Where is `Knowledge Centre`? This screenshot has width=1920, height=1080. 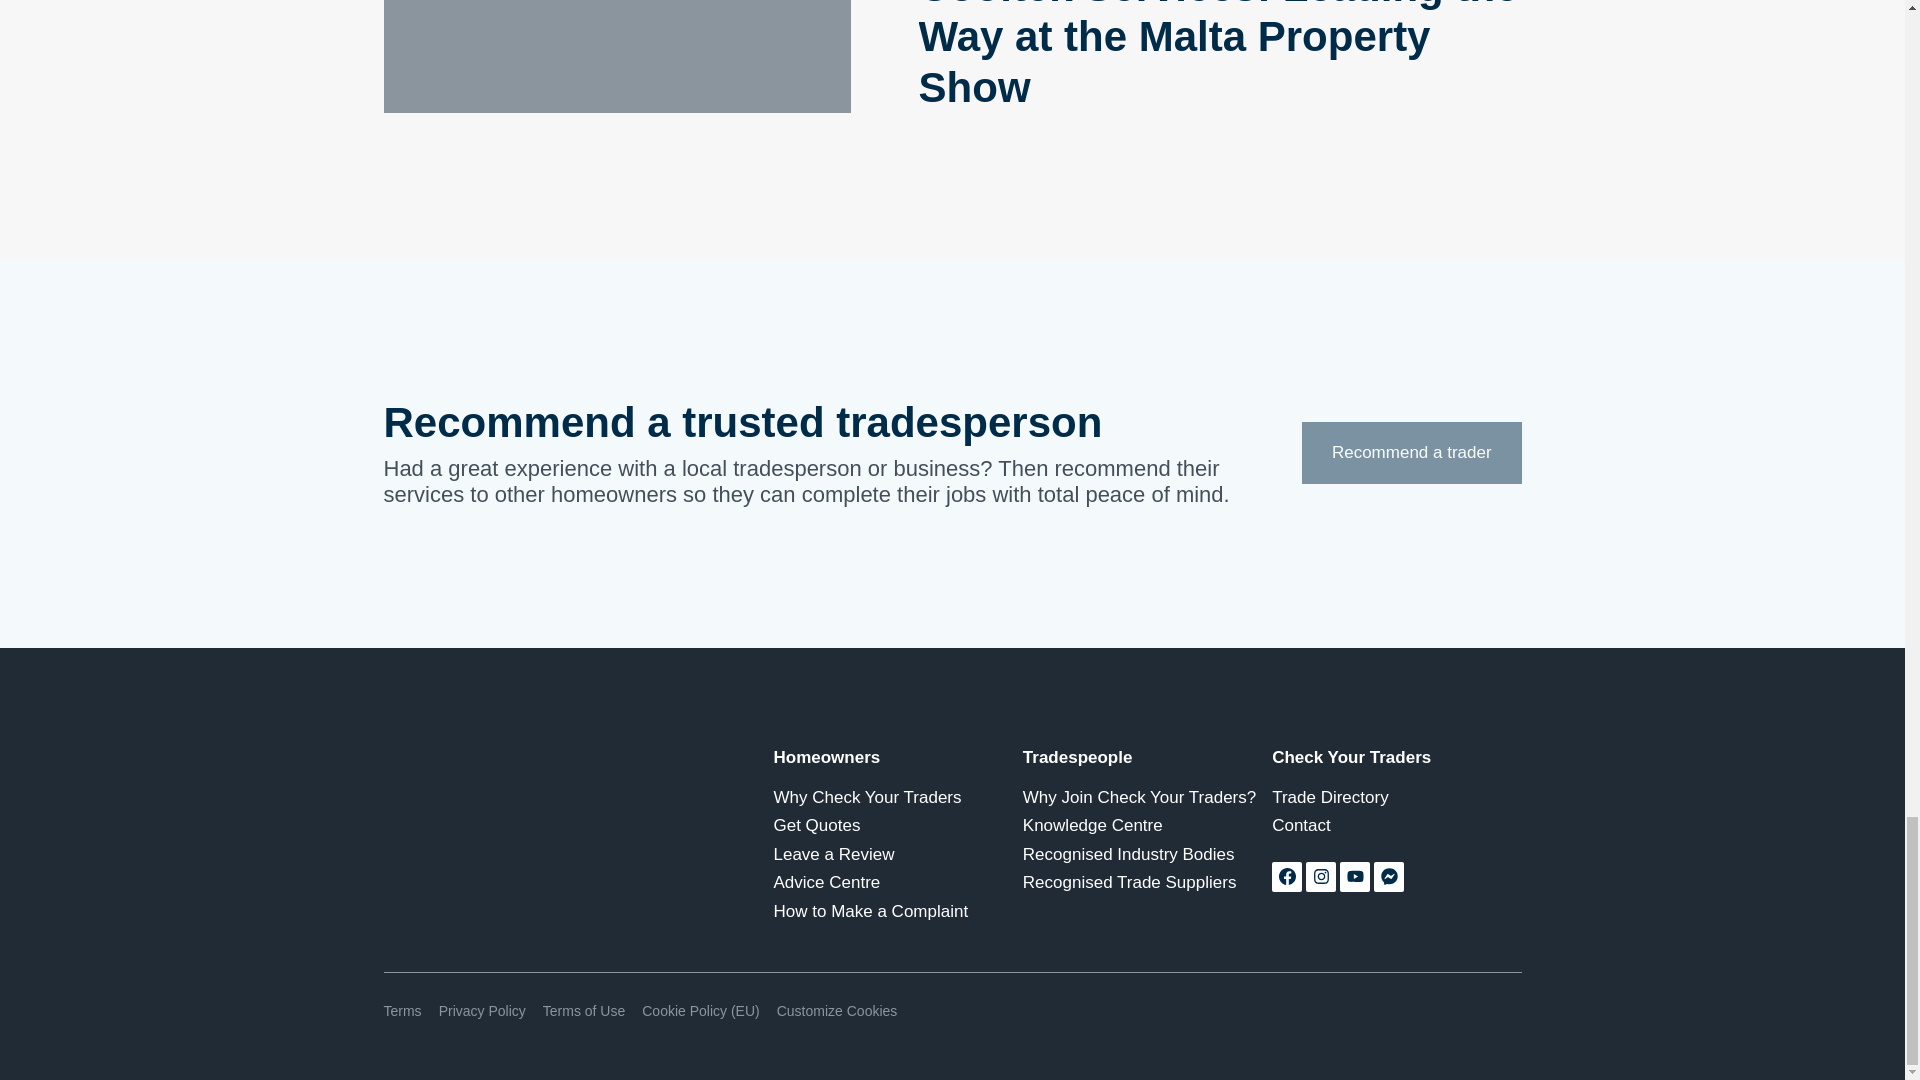 Knowledge Centre is located at coordinates (1147, 826).